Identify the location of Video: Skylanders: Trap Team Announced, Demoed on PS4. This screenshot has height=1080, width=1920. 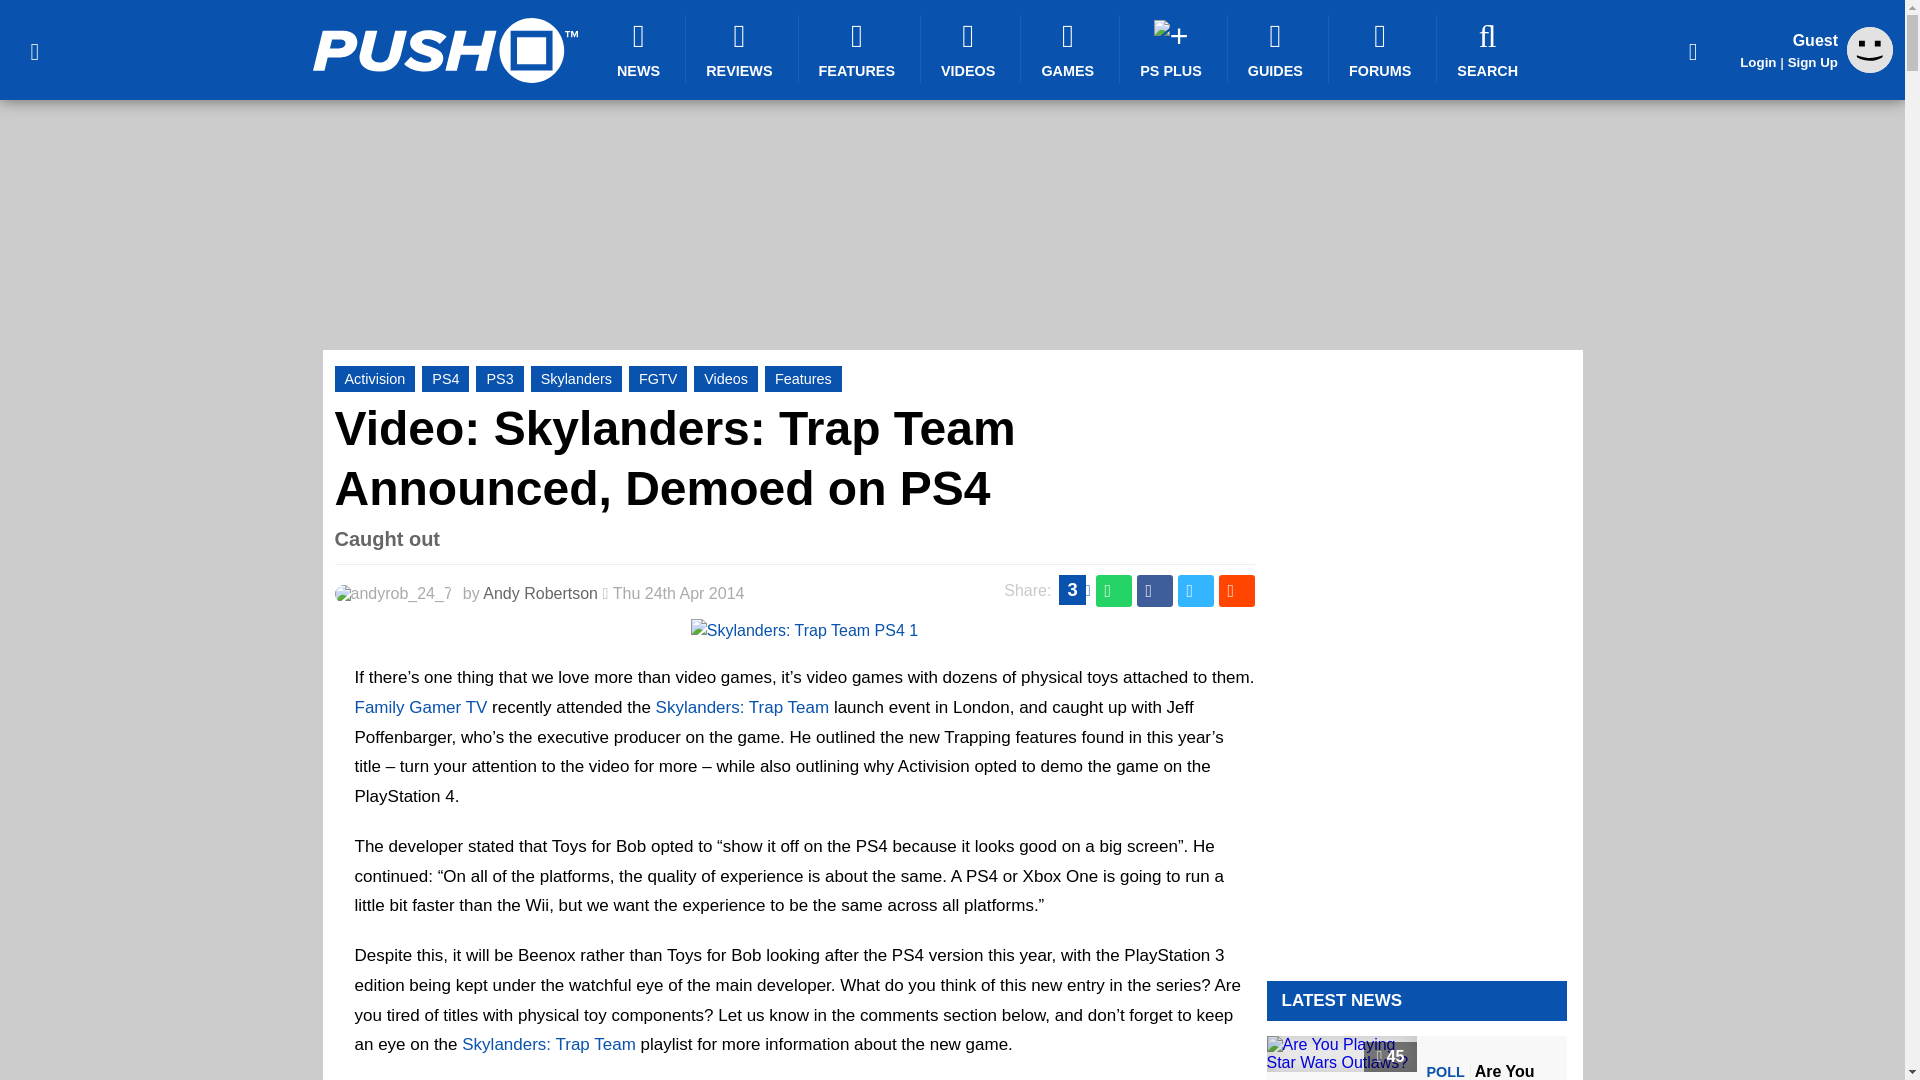
(674, 458).